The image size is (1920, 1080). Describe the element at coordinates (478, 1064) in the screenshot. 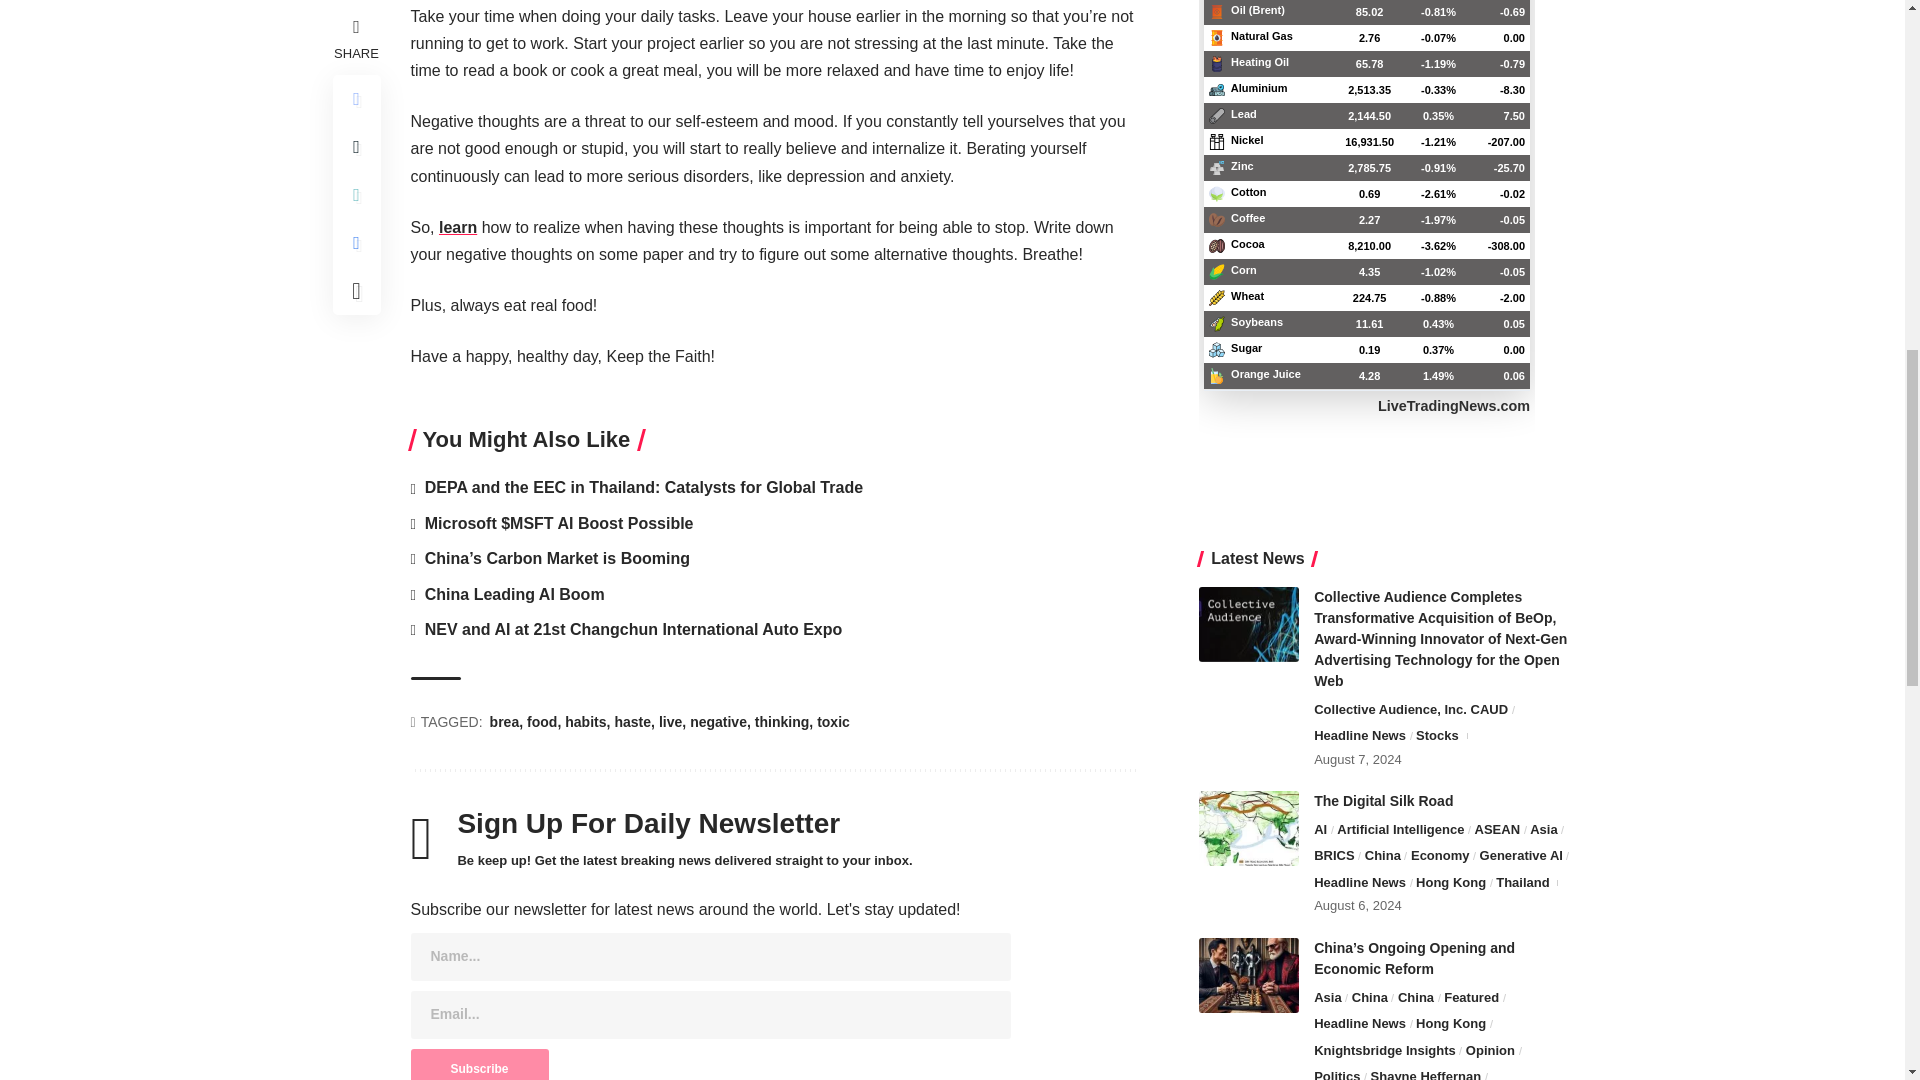

I see `Subscribe` at that location.